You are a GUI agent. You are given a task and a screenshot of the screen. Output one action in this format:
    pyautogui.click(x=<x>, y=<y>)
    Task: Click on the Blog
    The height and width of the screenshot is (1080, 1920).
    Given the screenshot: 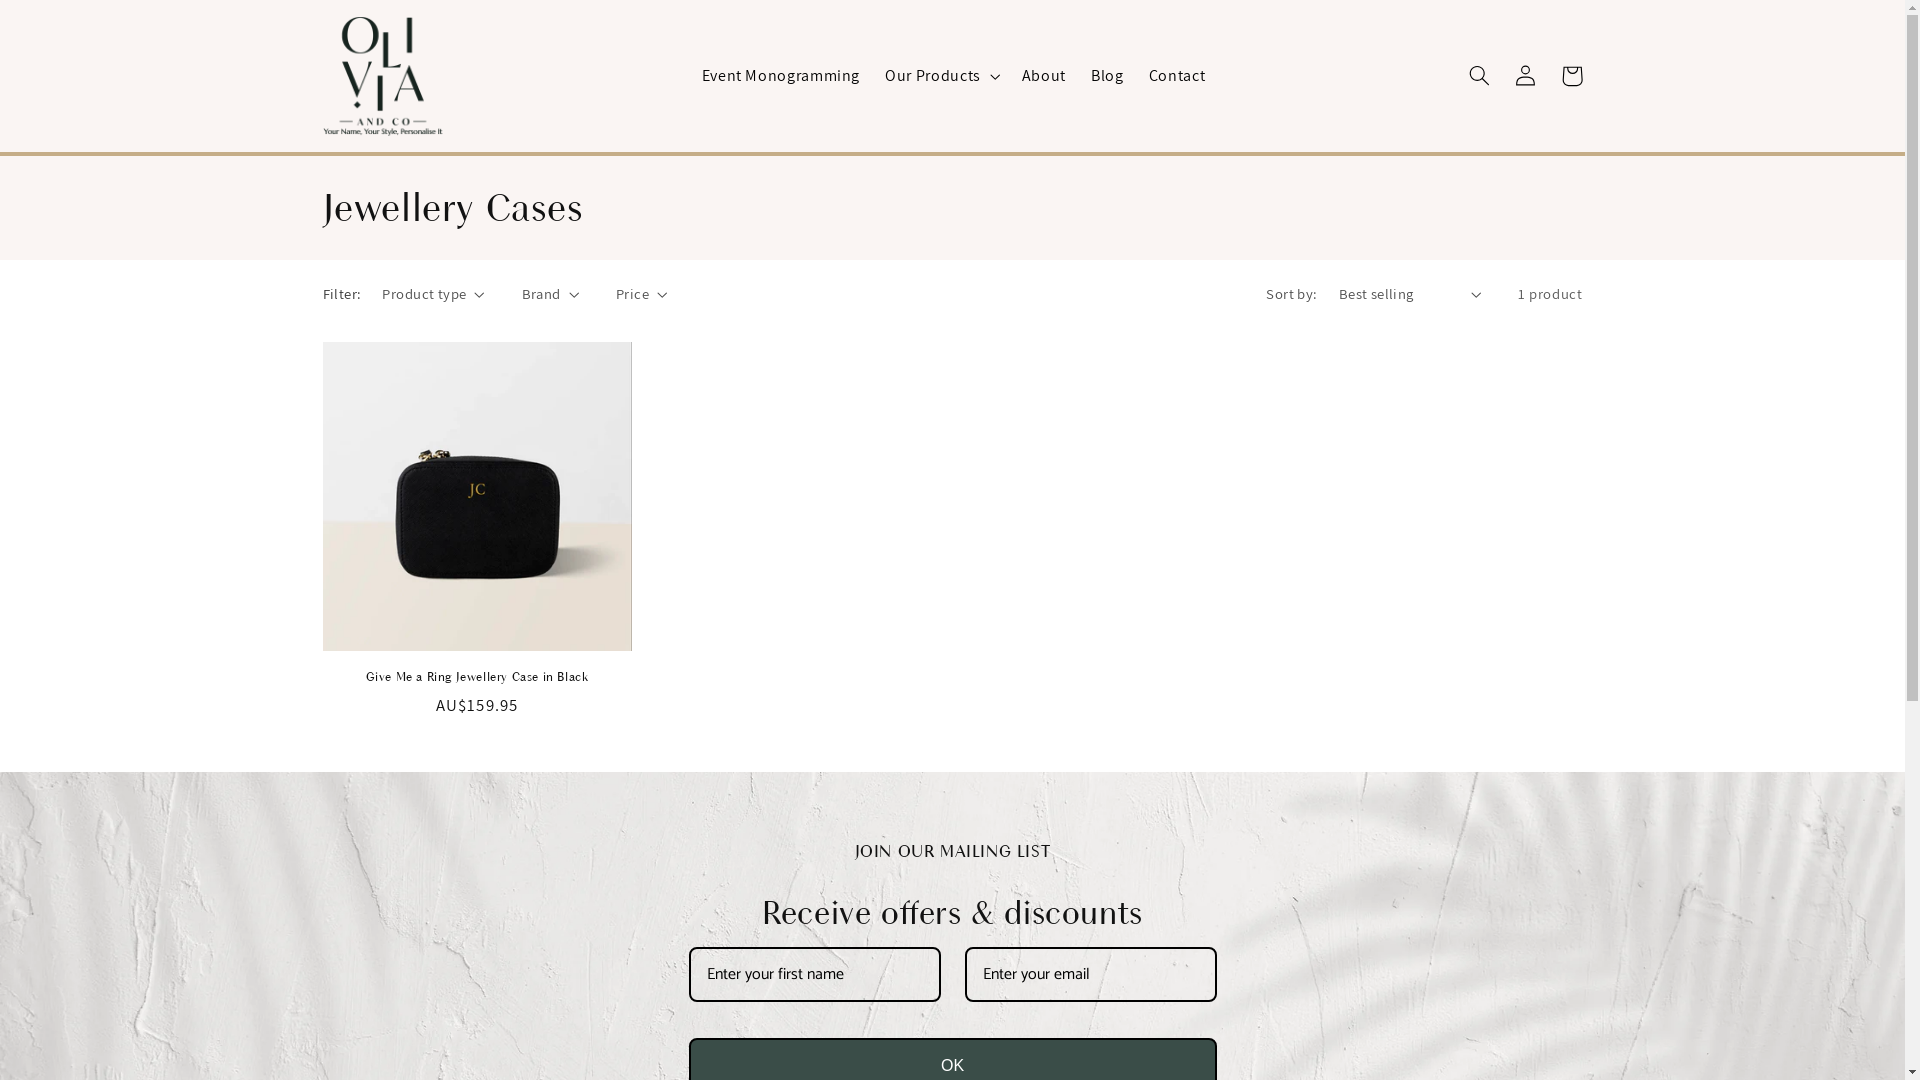 What is the action you would take?
    pyautogui.click(x=1107, y=76)
    